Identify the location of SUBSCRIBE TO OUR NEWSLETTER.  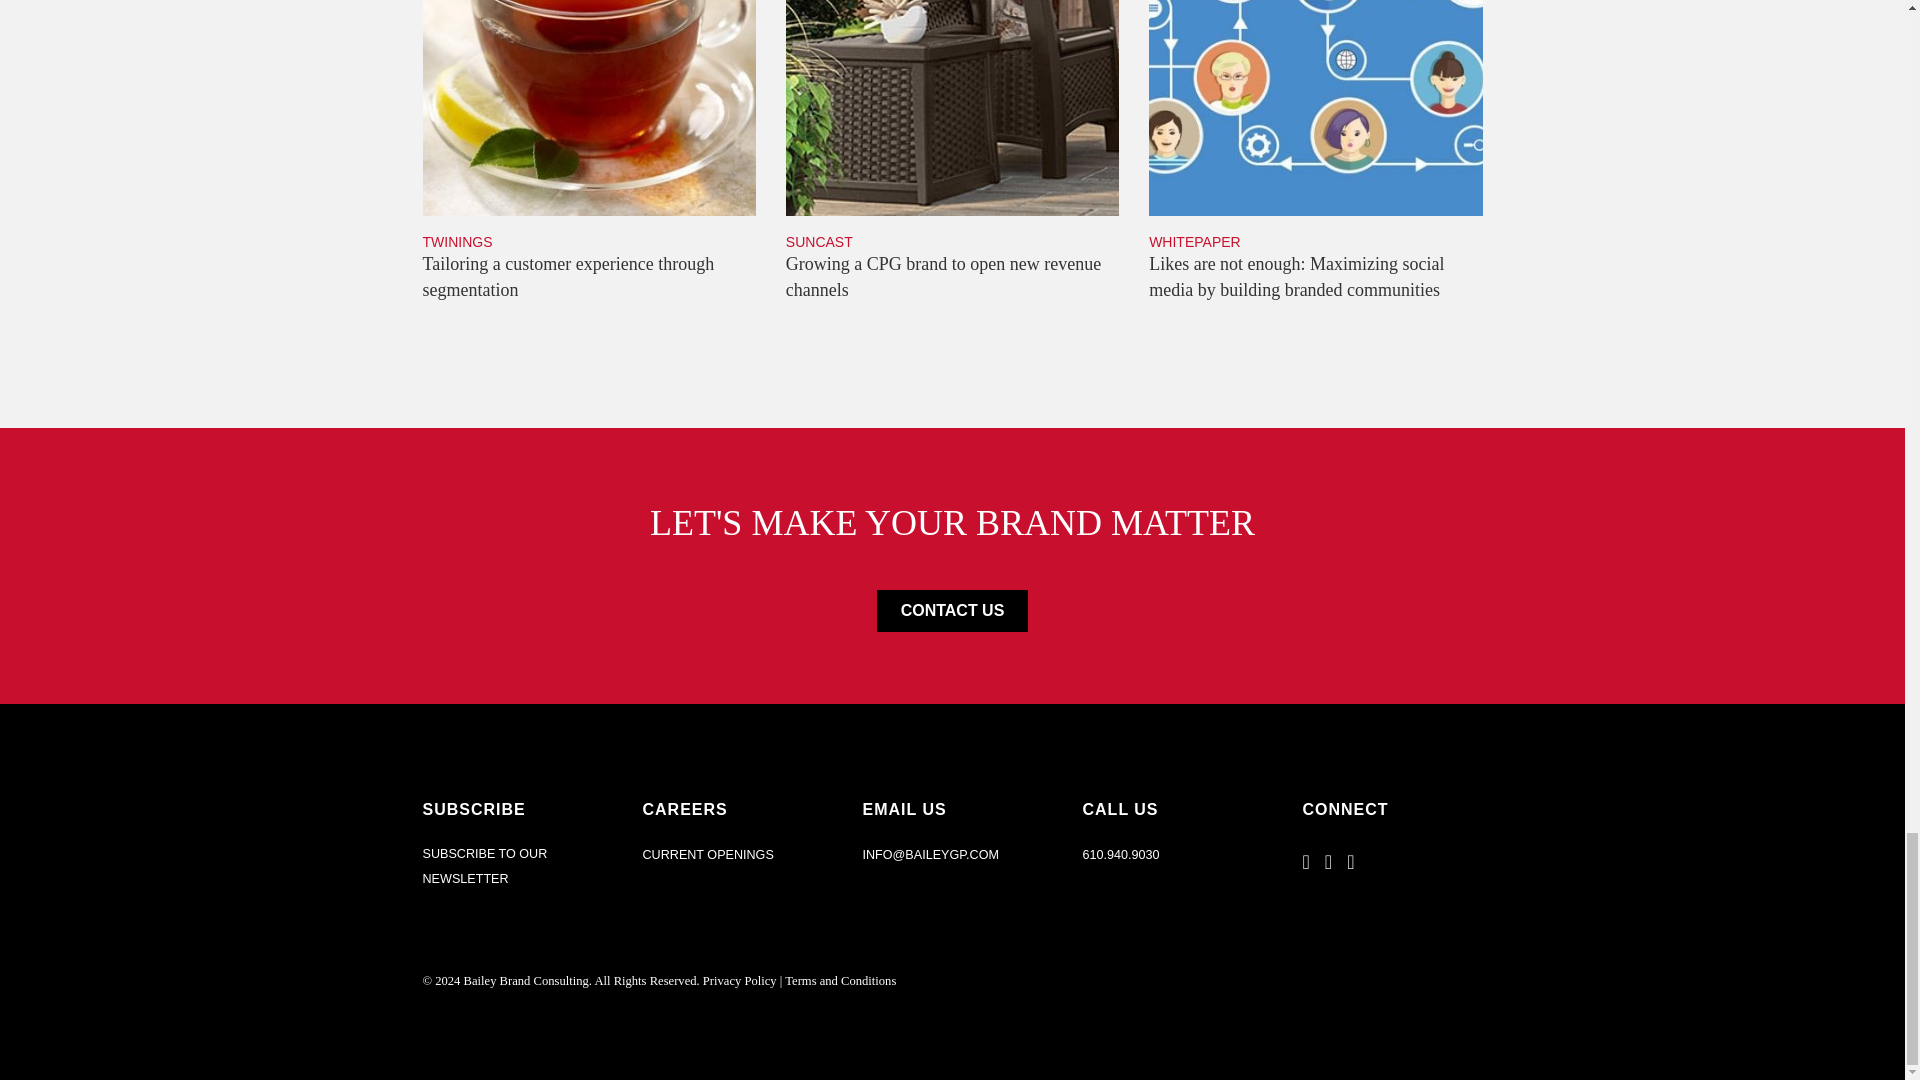
(512, 867).